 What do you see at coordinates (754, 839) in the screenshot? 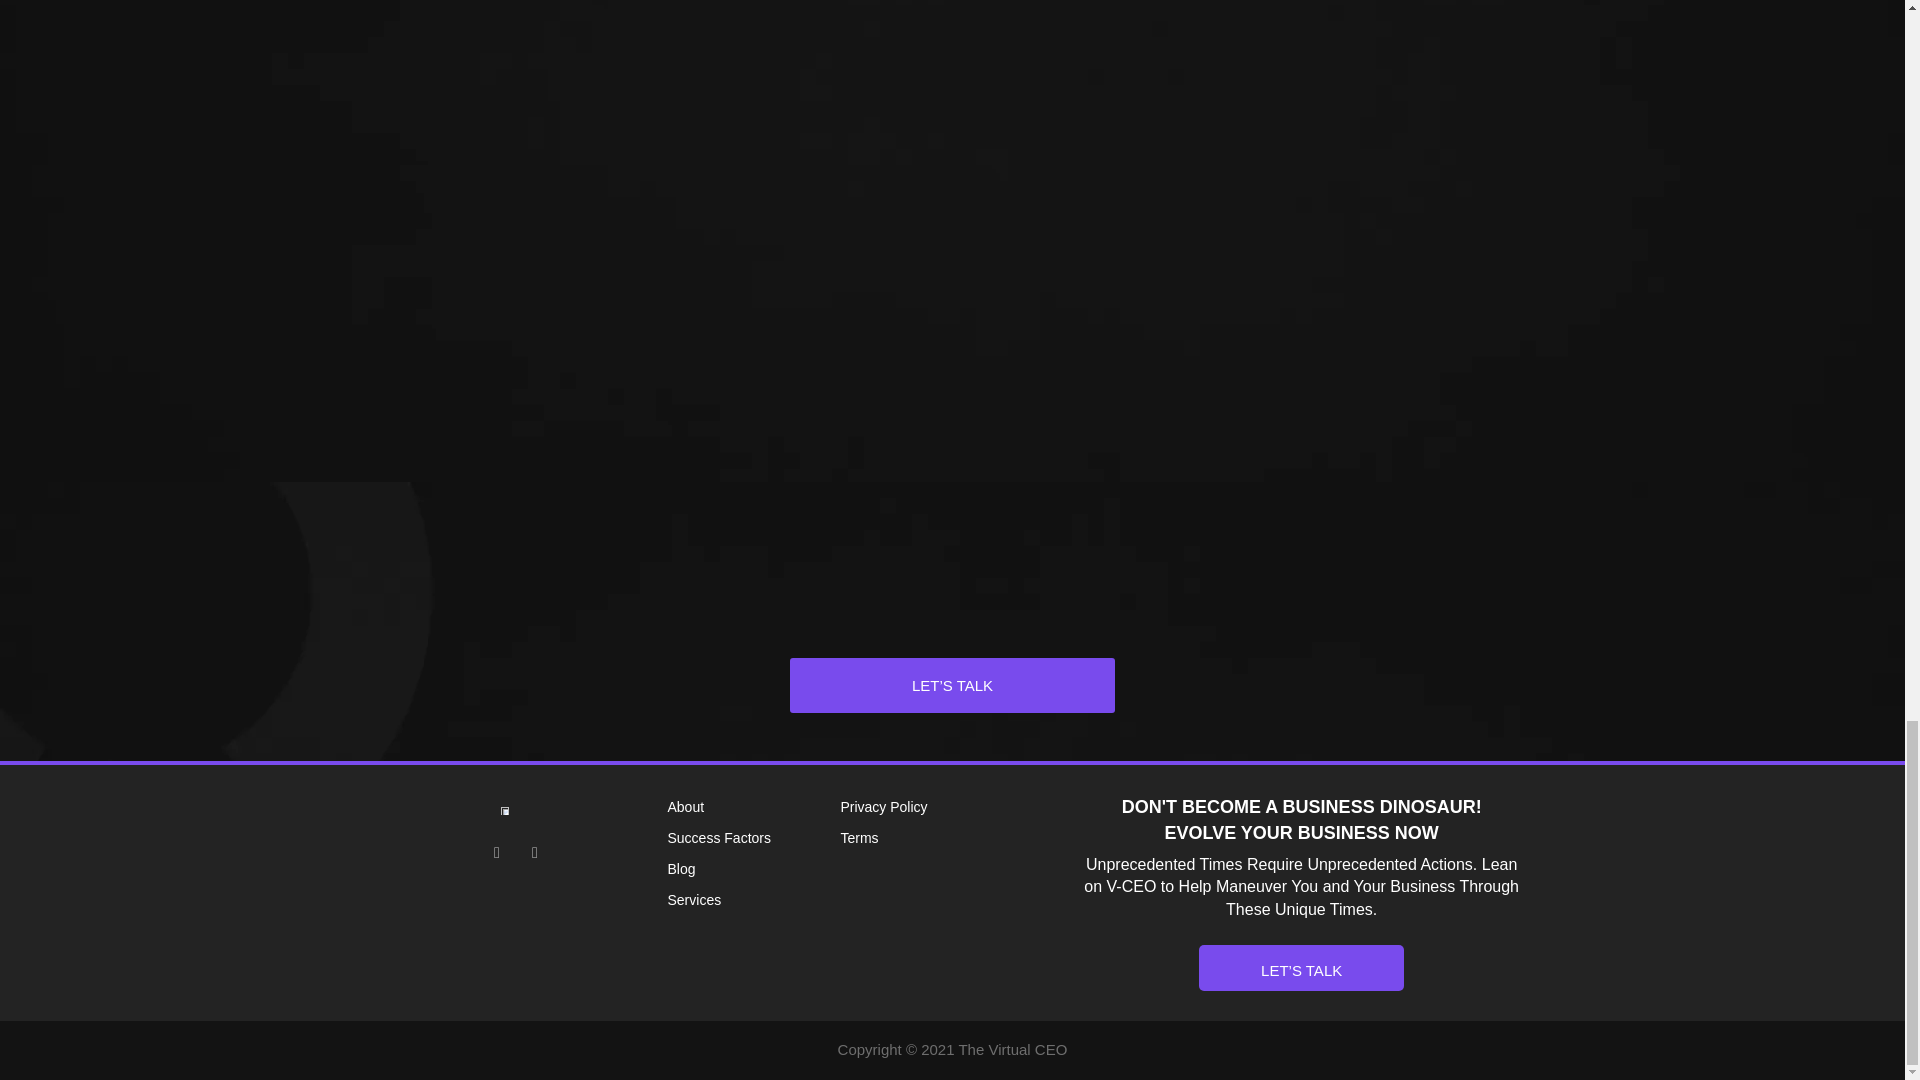
I see `Success Factors` at bounding box center [754, 839].